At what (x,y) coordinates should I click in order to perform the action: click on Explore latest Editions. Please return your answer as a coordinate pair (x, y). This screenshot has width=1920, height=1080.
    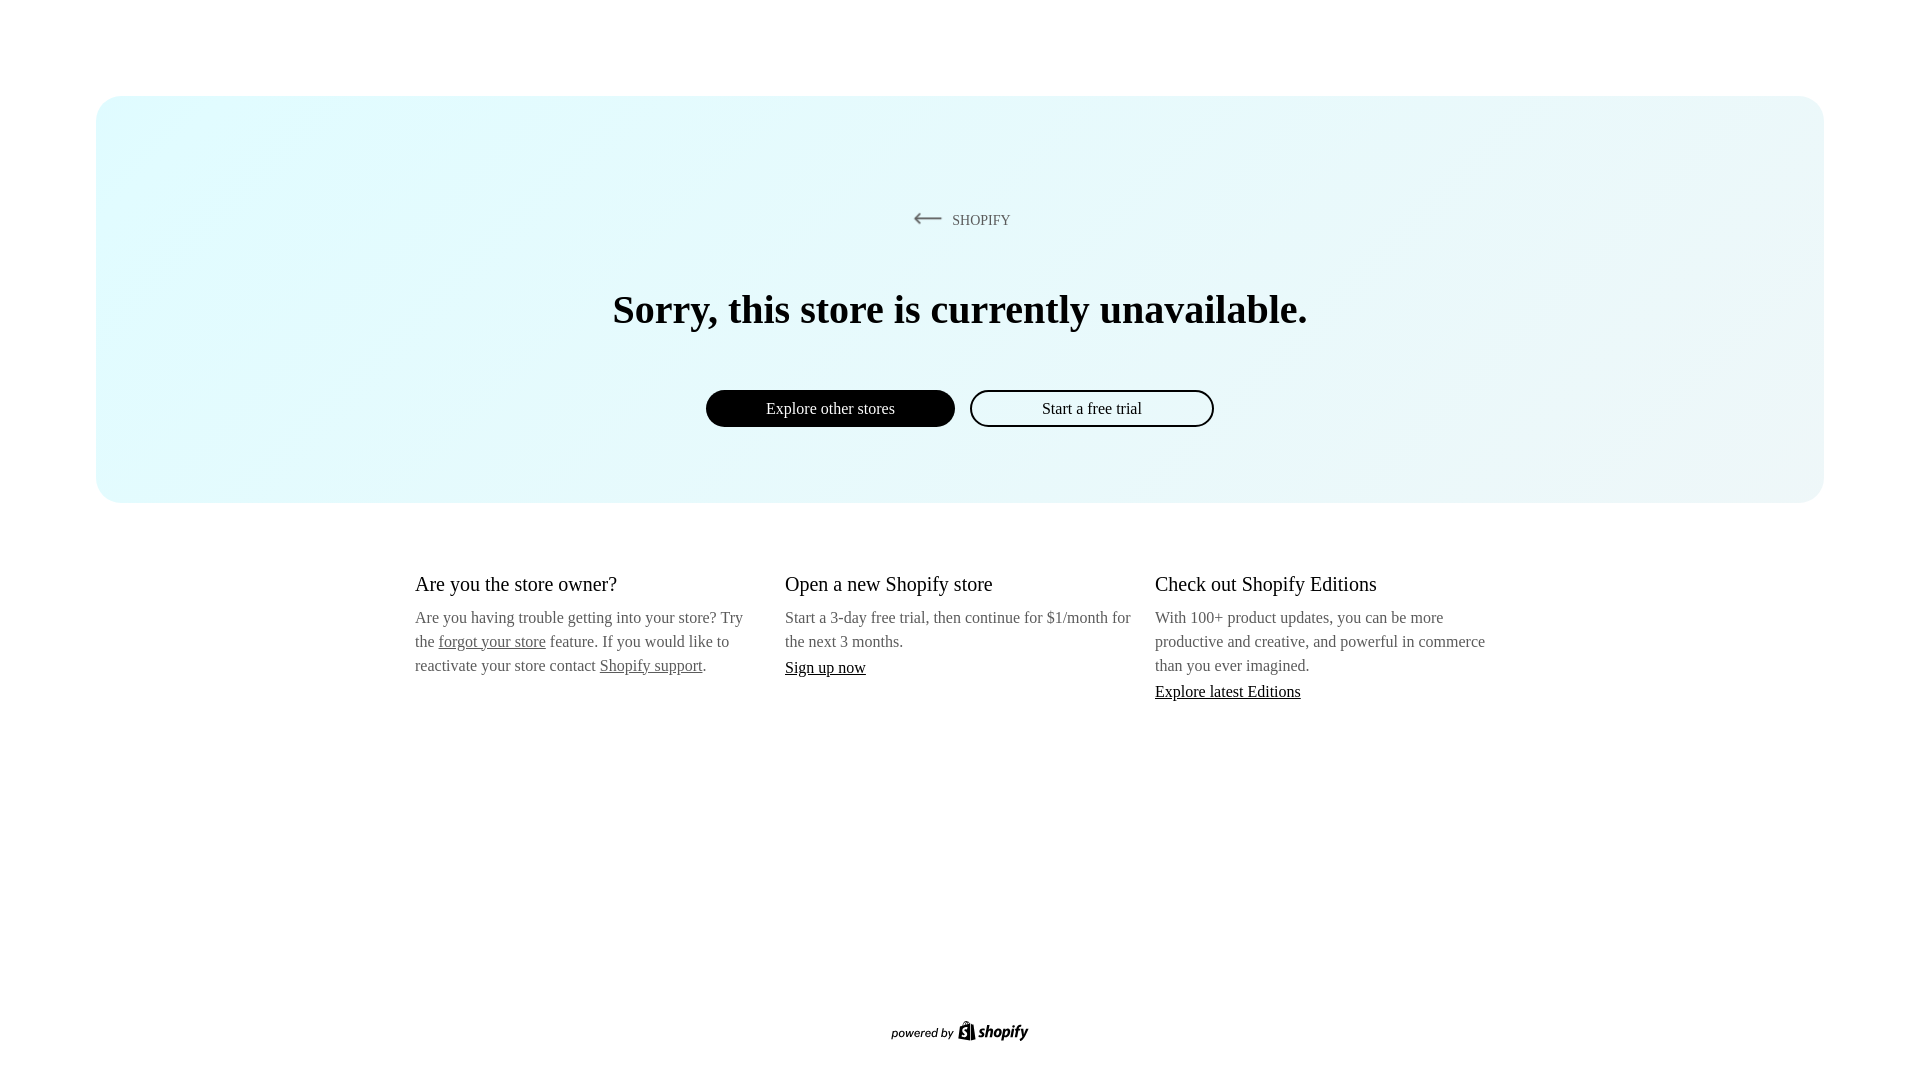
    Looking at the image, I should click on (1228, 690).